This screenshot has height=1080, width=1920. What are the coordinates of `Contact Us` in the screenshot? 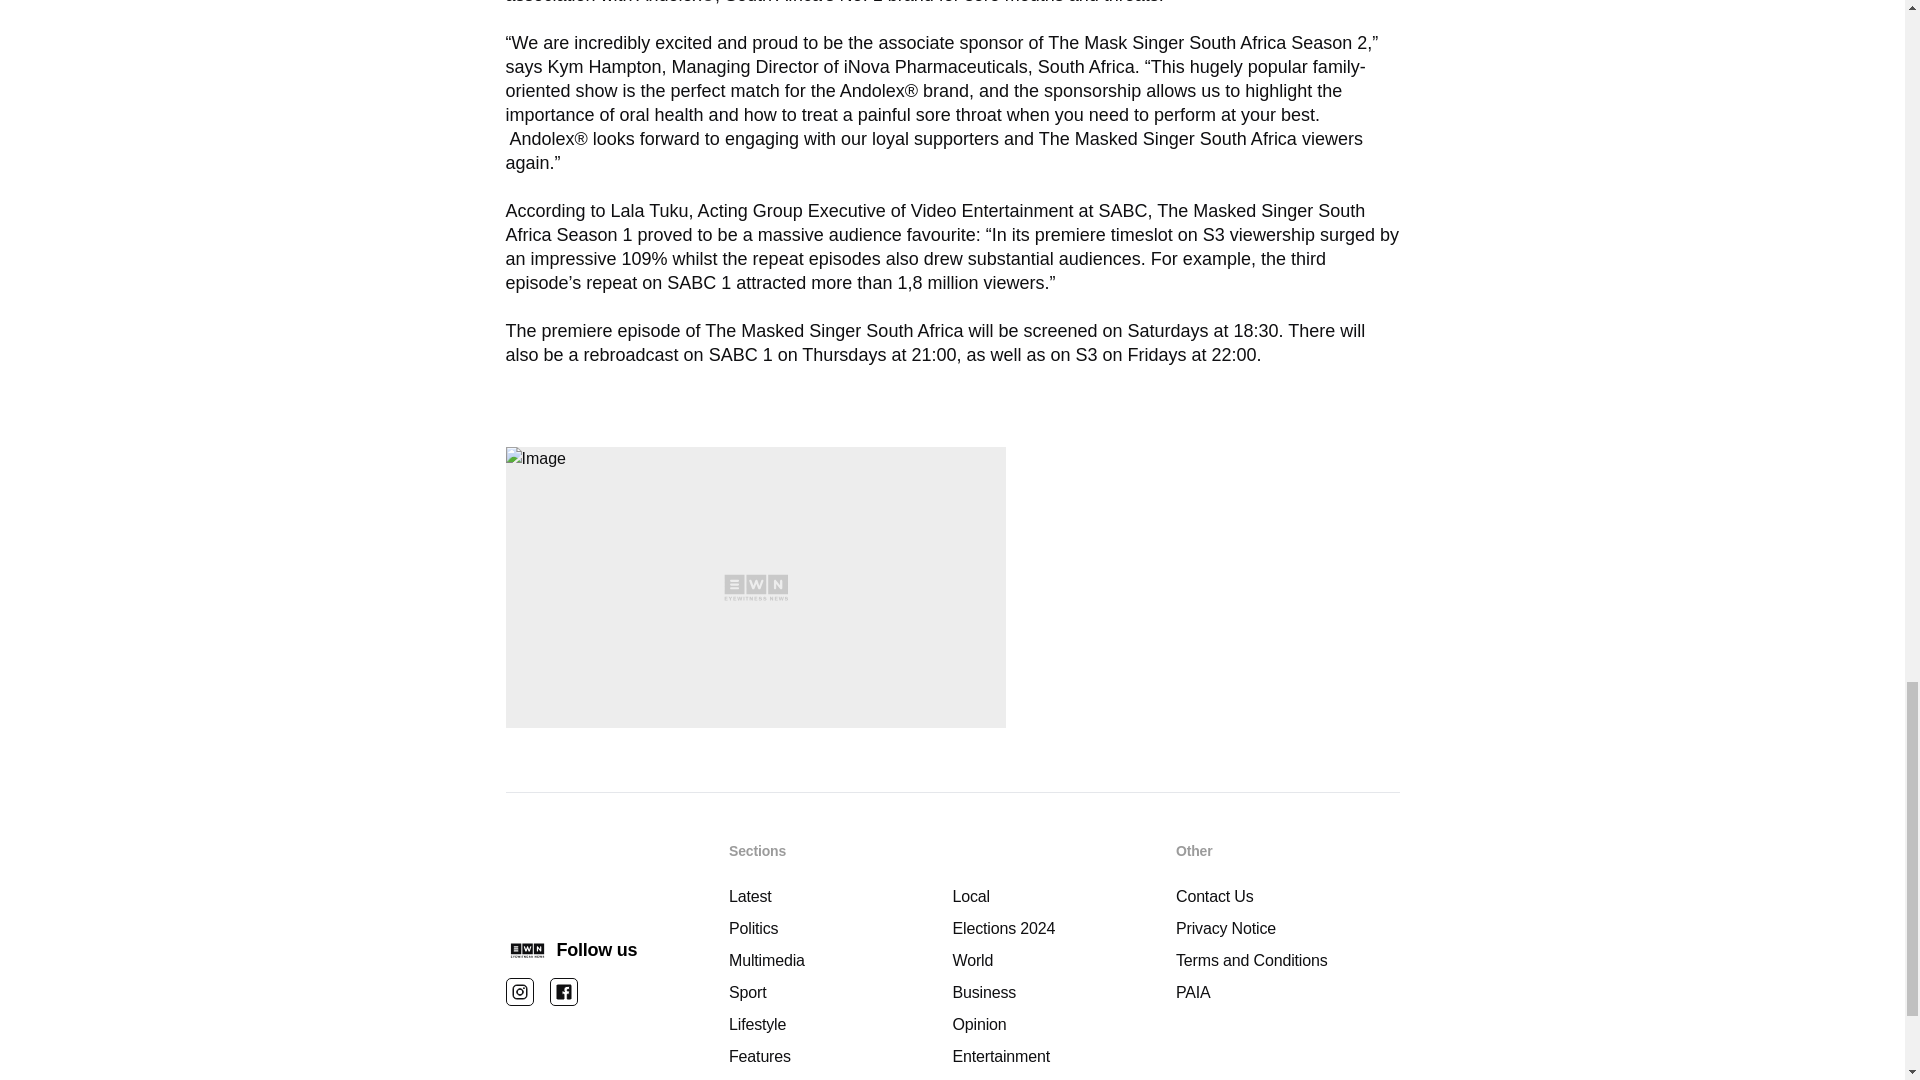 It's located at (1287, 896).